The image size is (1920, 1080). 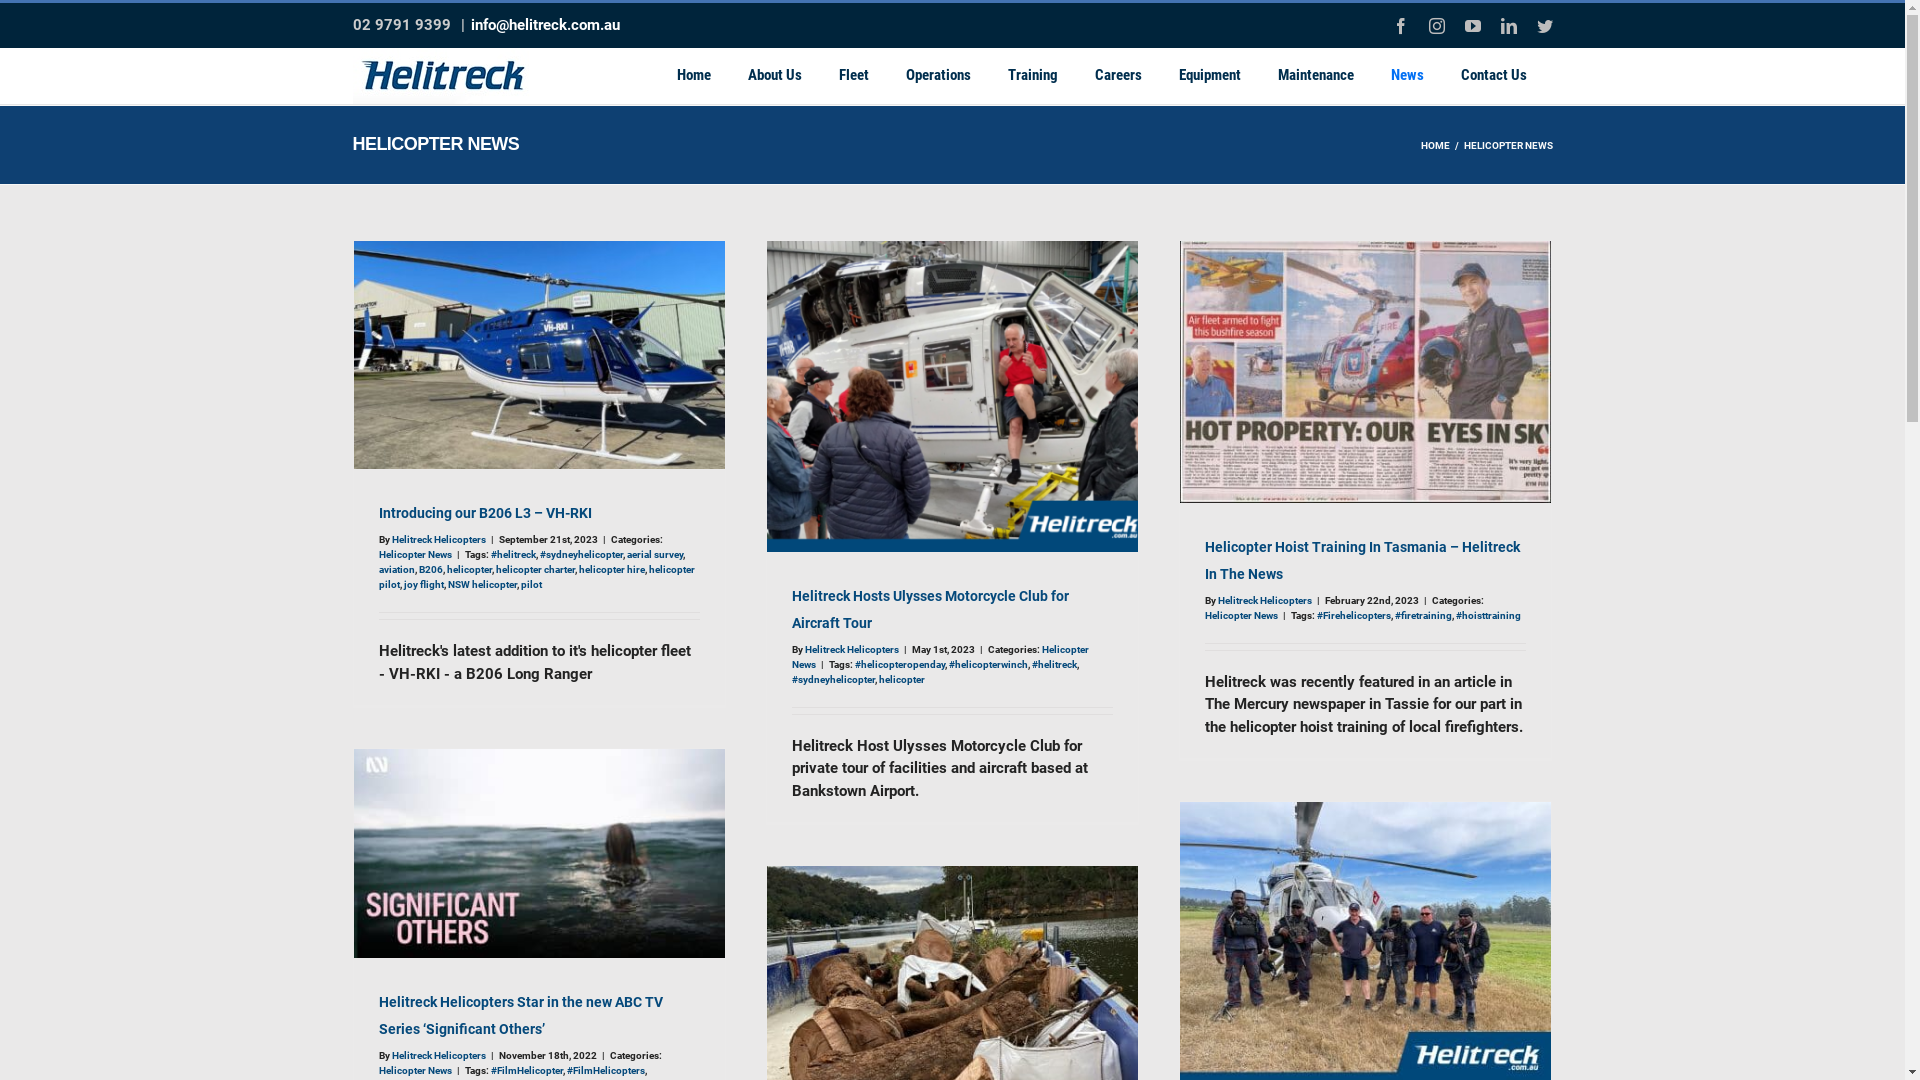 I want to click on helicopter, so click(x=901, y=680).